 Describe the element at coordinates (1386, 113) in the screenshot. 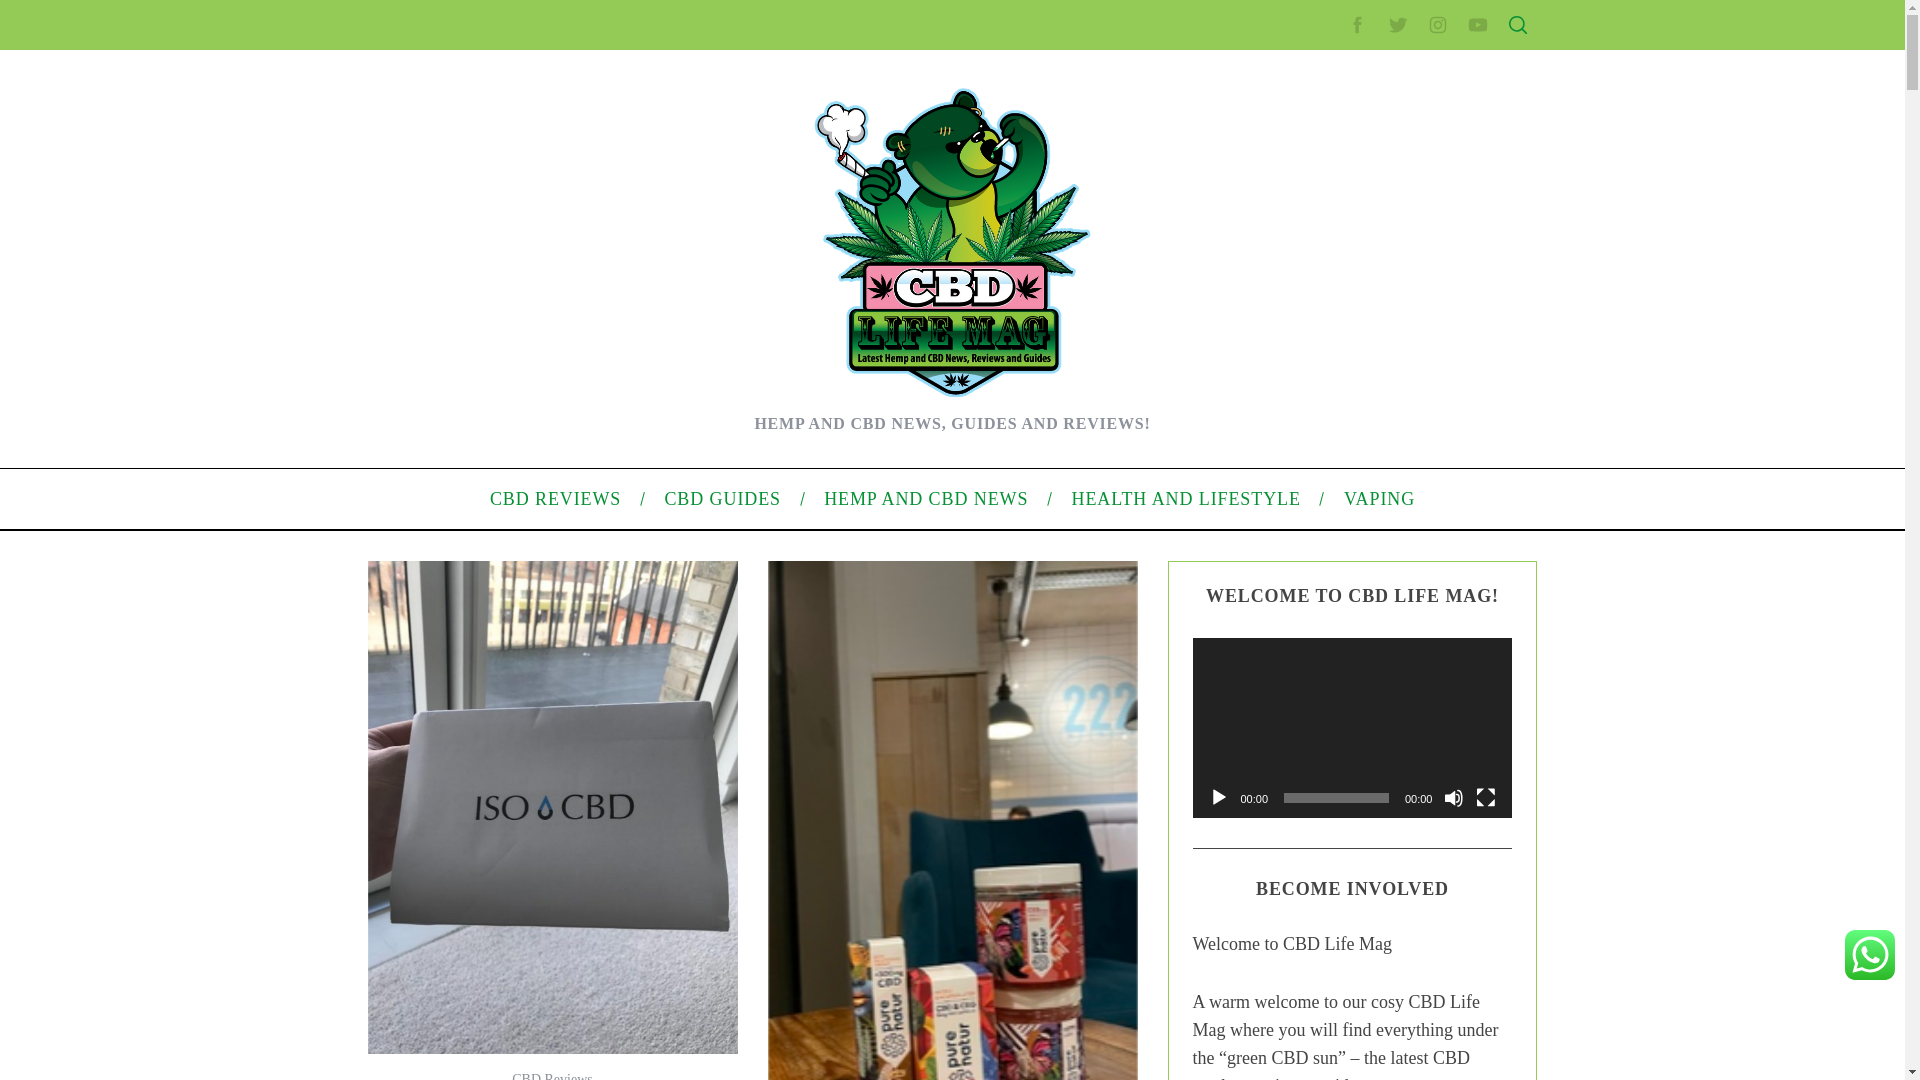

I see `Search` at that location.